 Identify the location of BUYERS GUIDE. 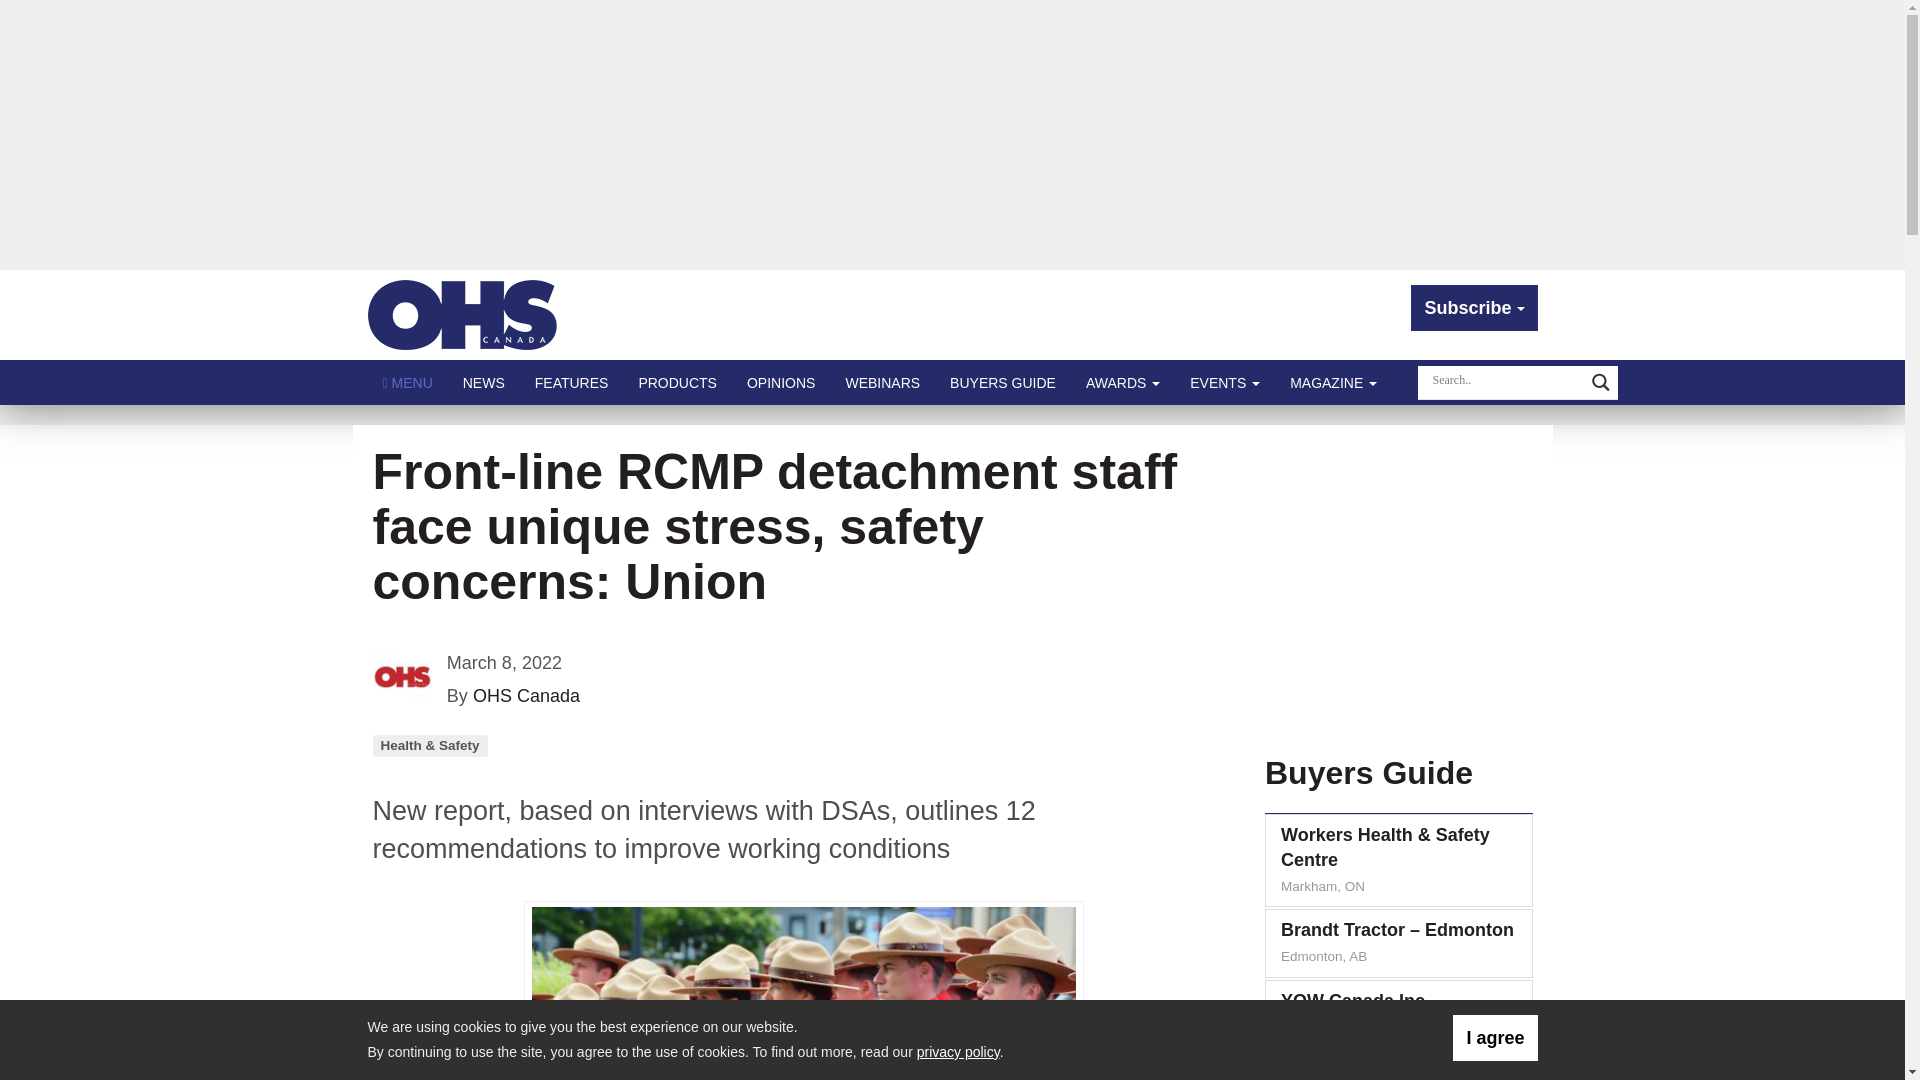
(1003, 382).